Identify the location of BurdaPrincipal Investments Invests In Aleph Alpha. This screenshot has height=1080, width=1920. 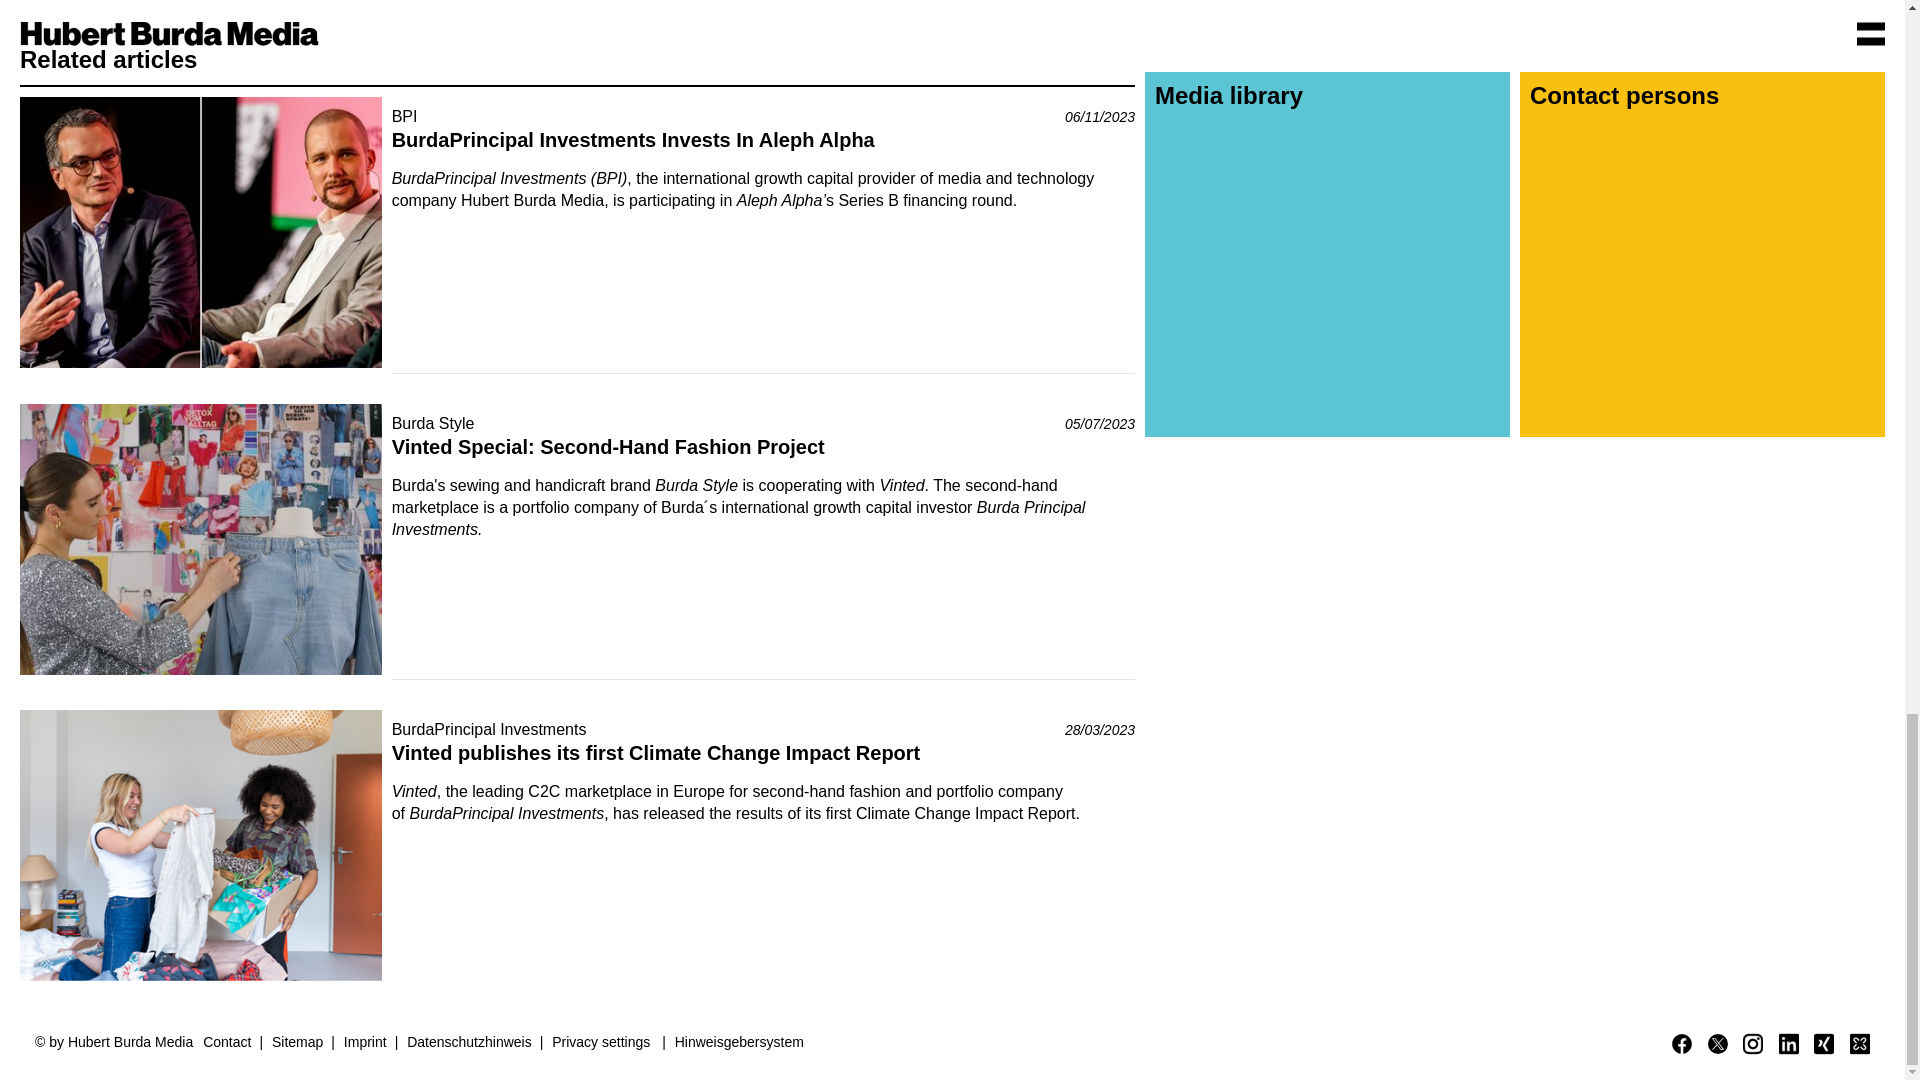
(633, 140).